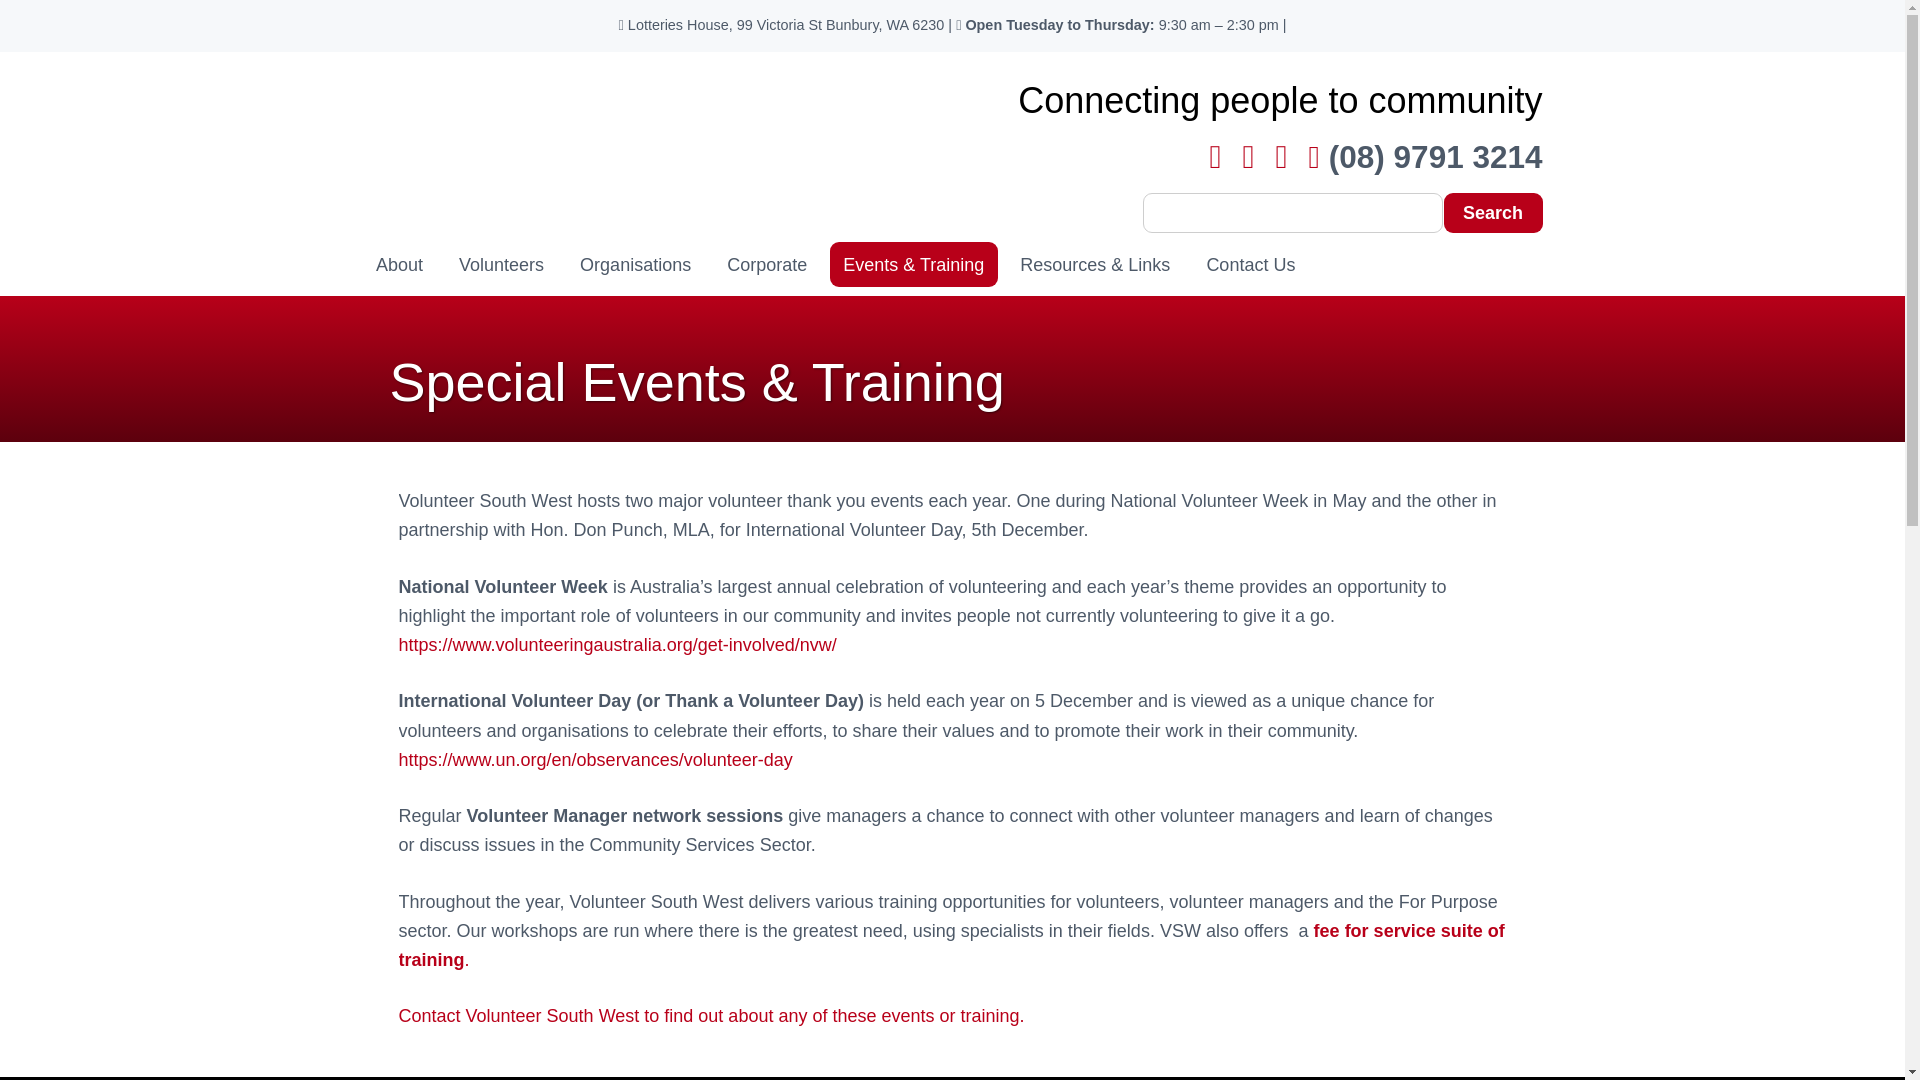  Describe the element at coordinates (768, 264) in the screenshot. I see `Corporate` at that location.